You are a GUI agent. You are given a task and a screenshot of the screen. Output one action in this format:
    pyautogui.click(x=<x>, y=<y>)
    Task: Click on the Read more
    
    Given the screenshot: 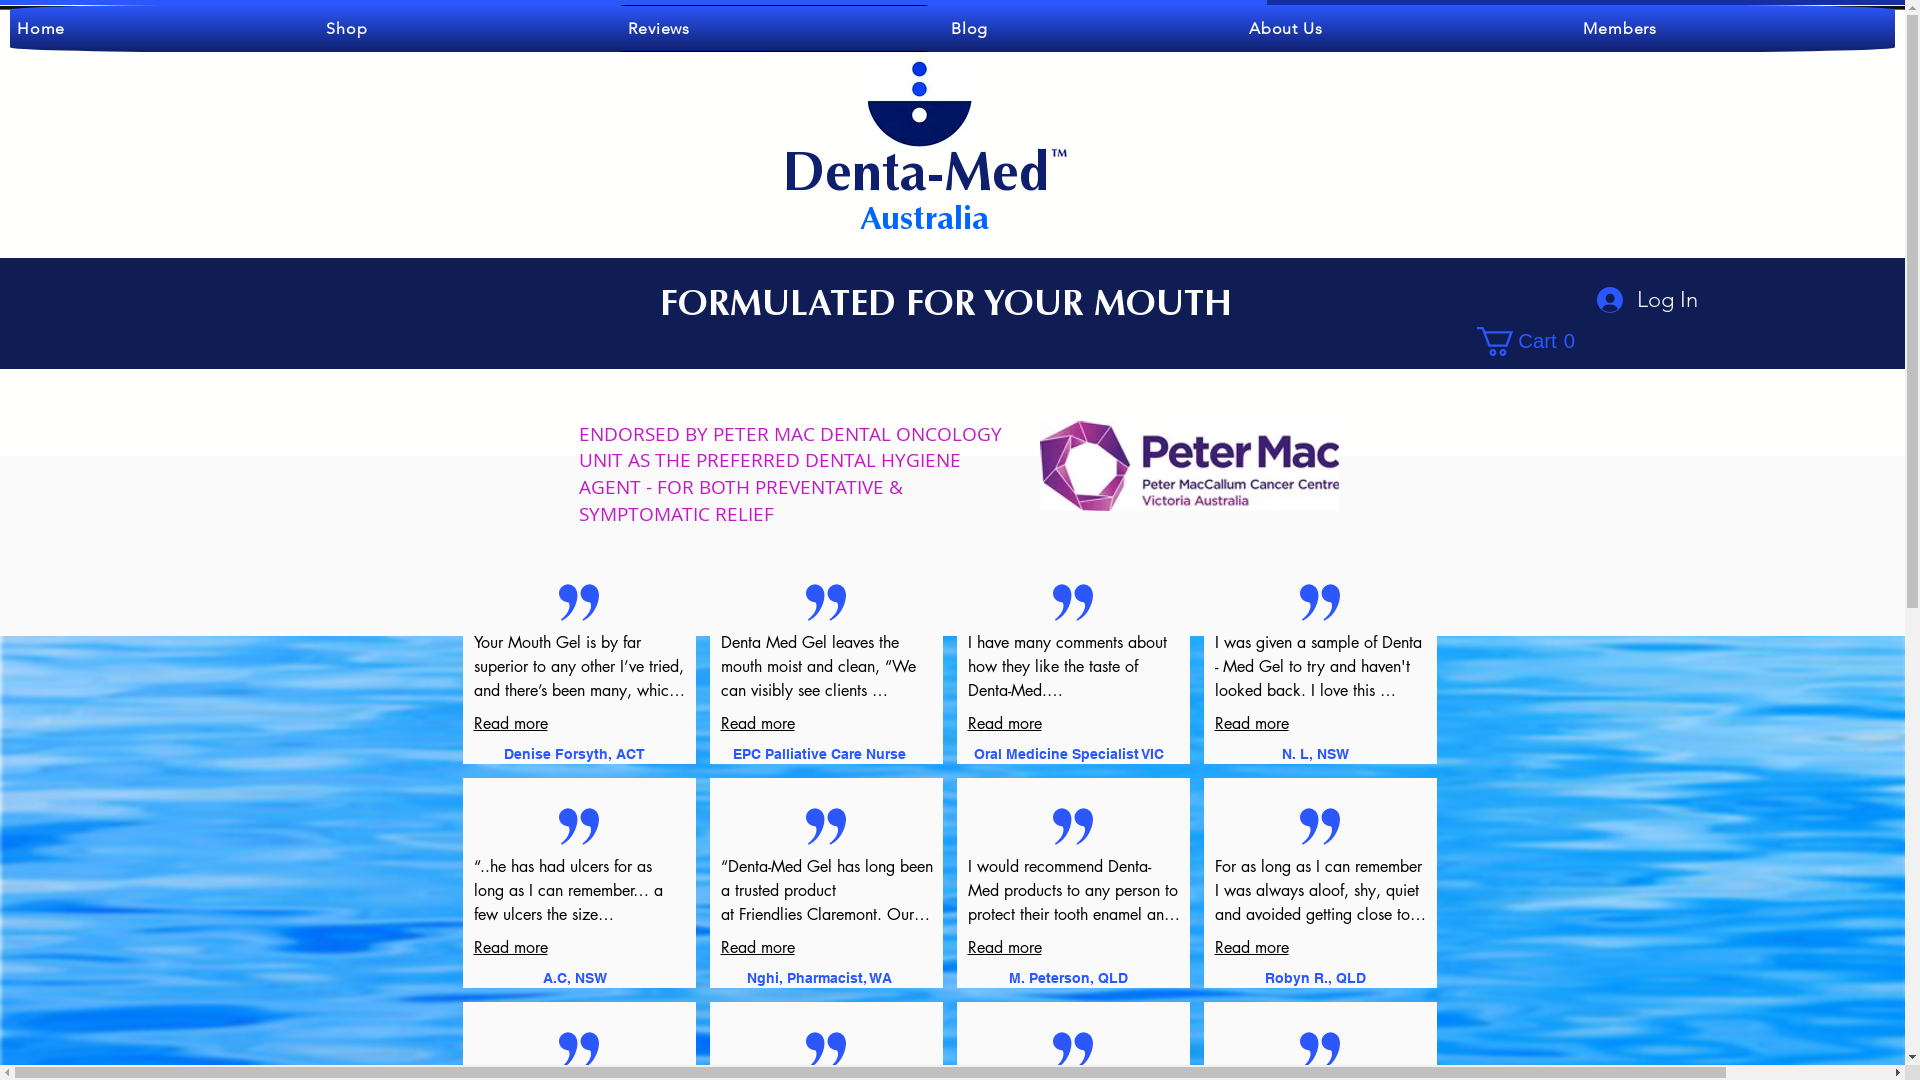 What is the action you would take?
    pyautogui.click(x=511, y=724)
    